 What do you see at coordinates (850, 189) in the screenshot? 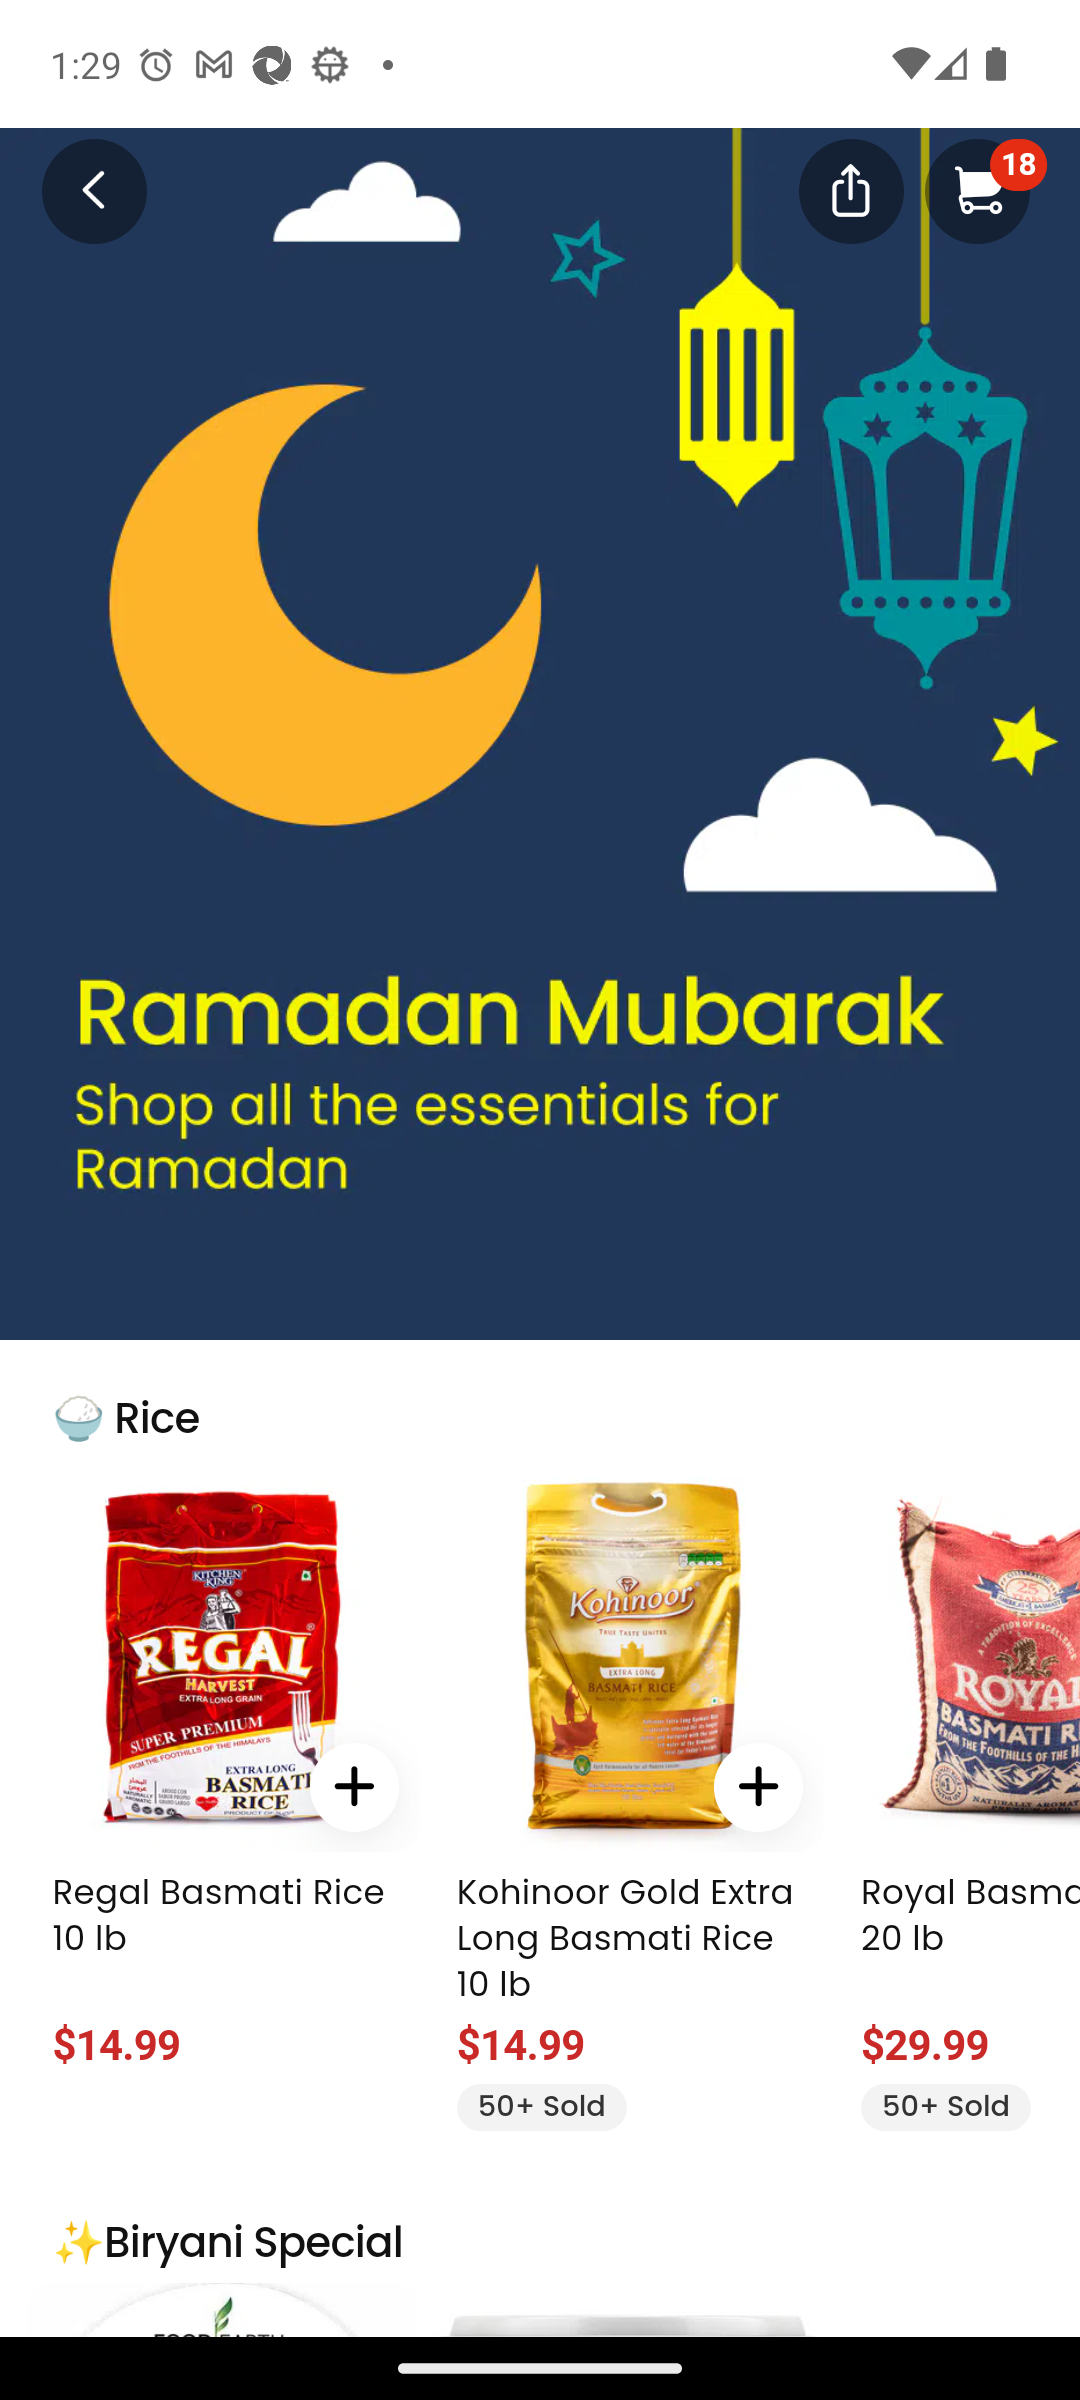
I see `` at bounding box center [850, 189].